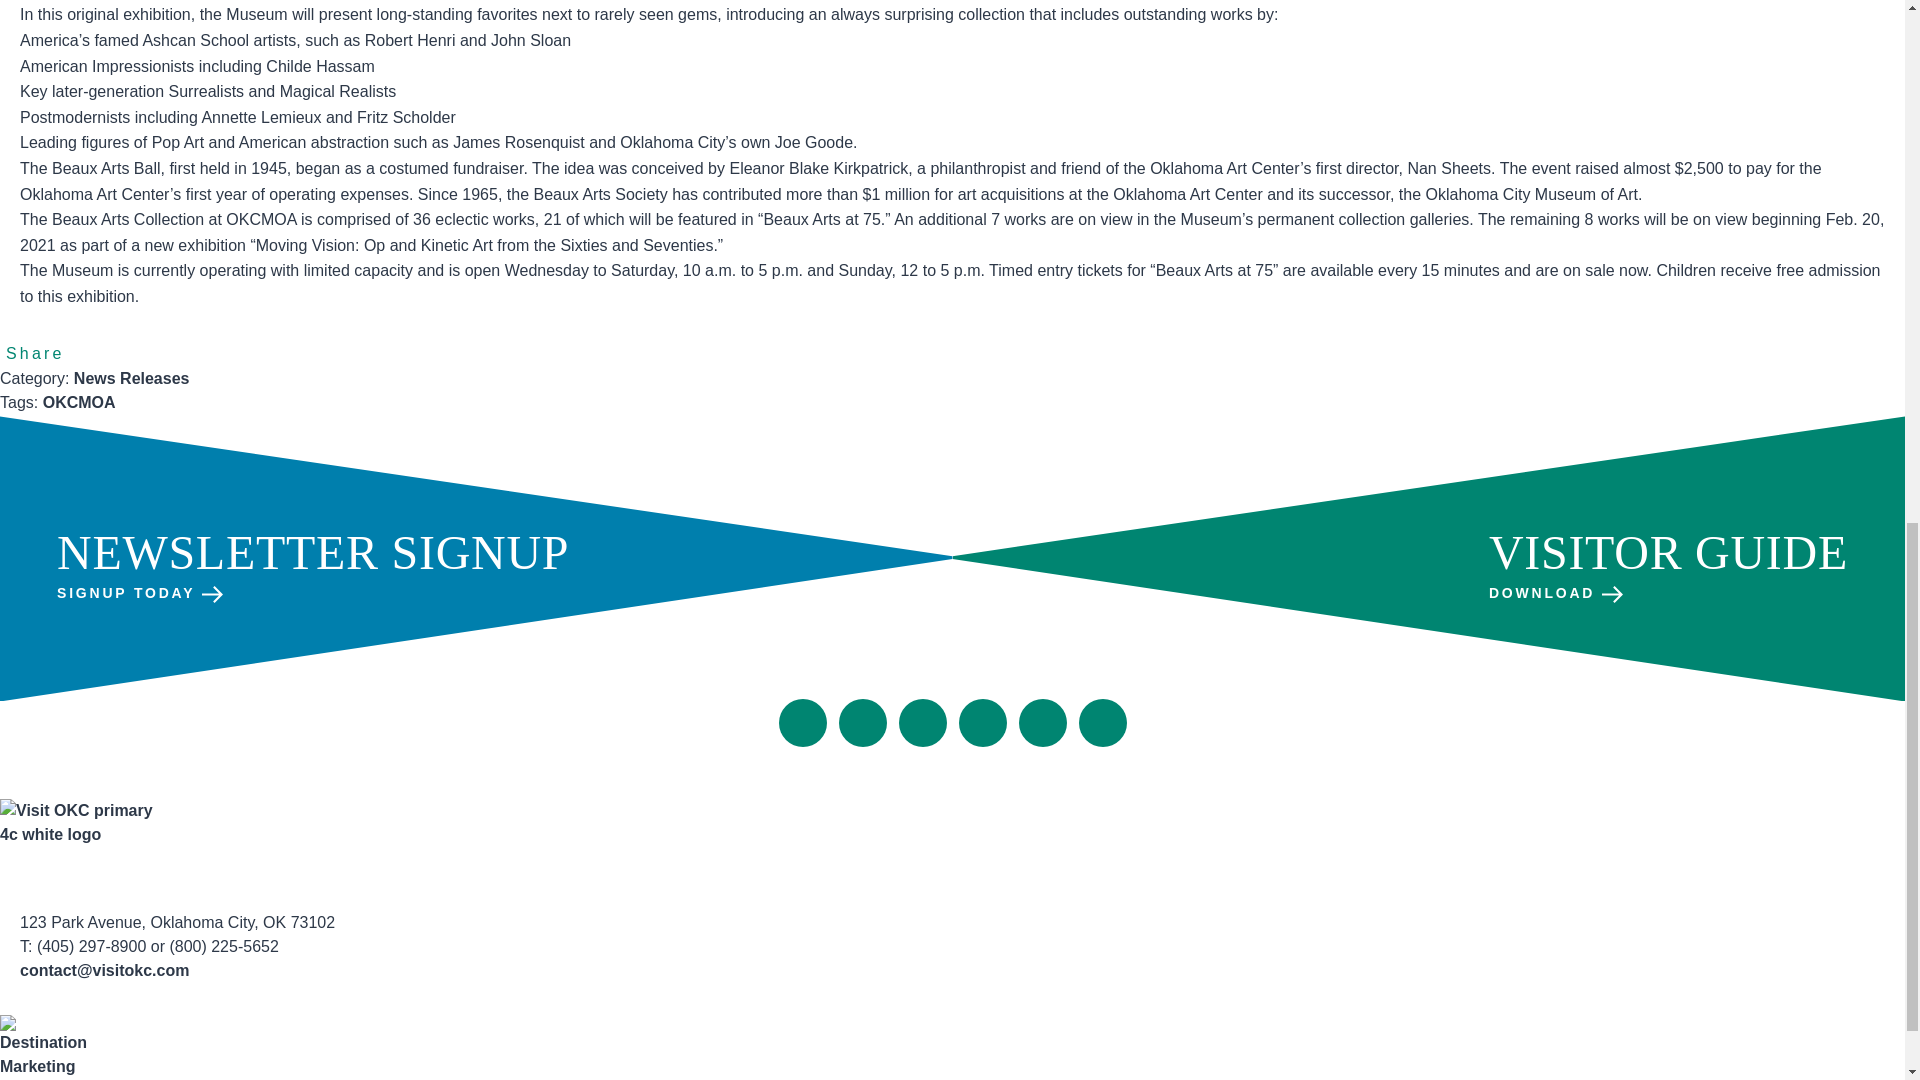  What do you see at coordinates (944, 758) in the screenshot?
I see `Contact` at bounding box center [944, 758].